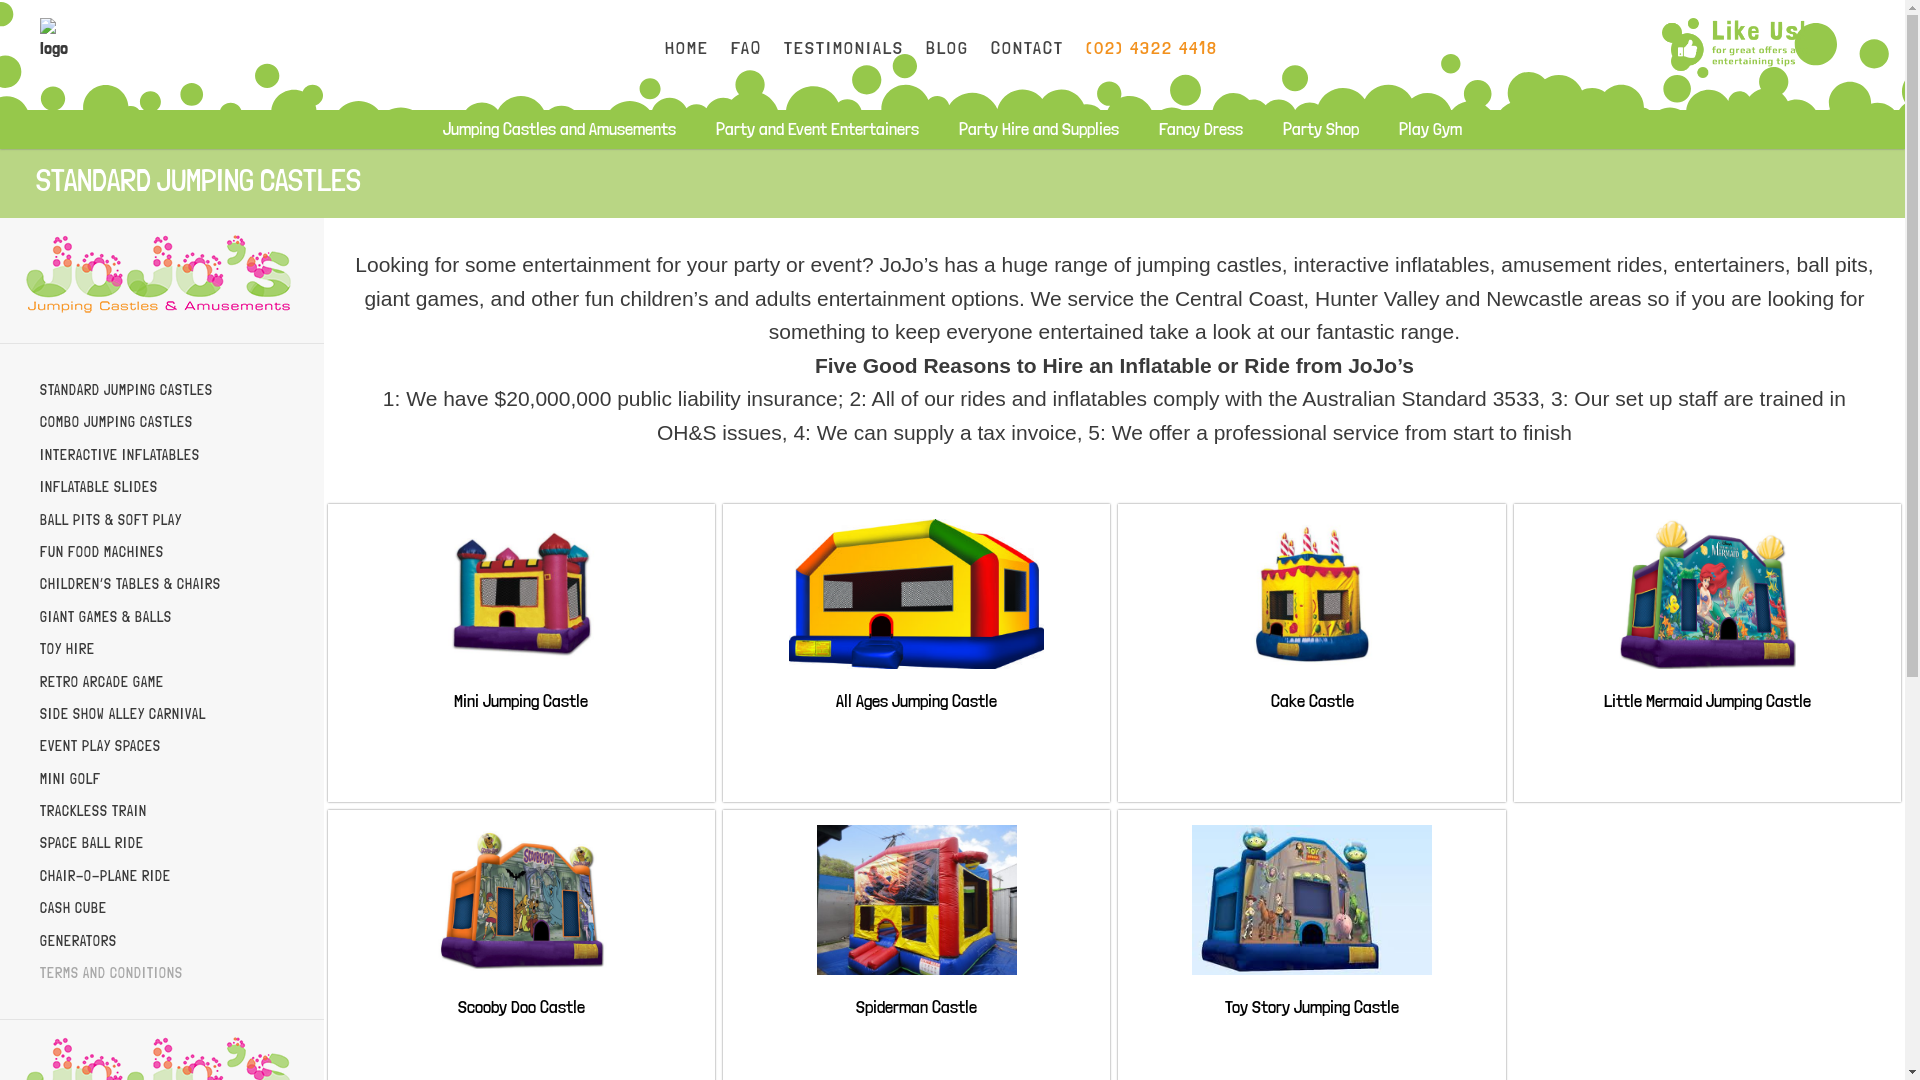 Image resolution: width=1920 pixels, height=1080 pixels. What do you see at coordinates (947, 48) in the screenshot?
I see `BLOG` at bounding box center [947, 48].